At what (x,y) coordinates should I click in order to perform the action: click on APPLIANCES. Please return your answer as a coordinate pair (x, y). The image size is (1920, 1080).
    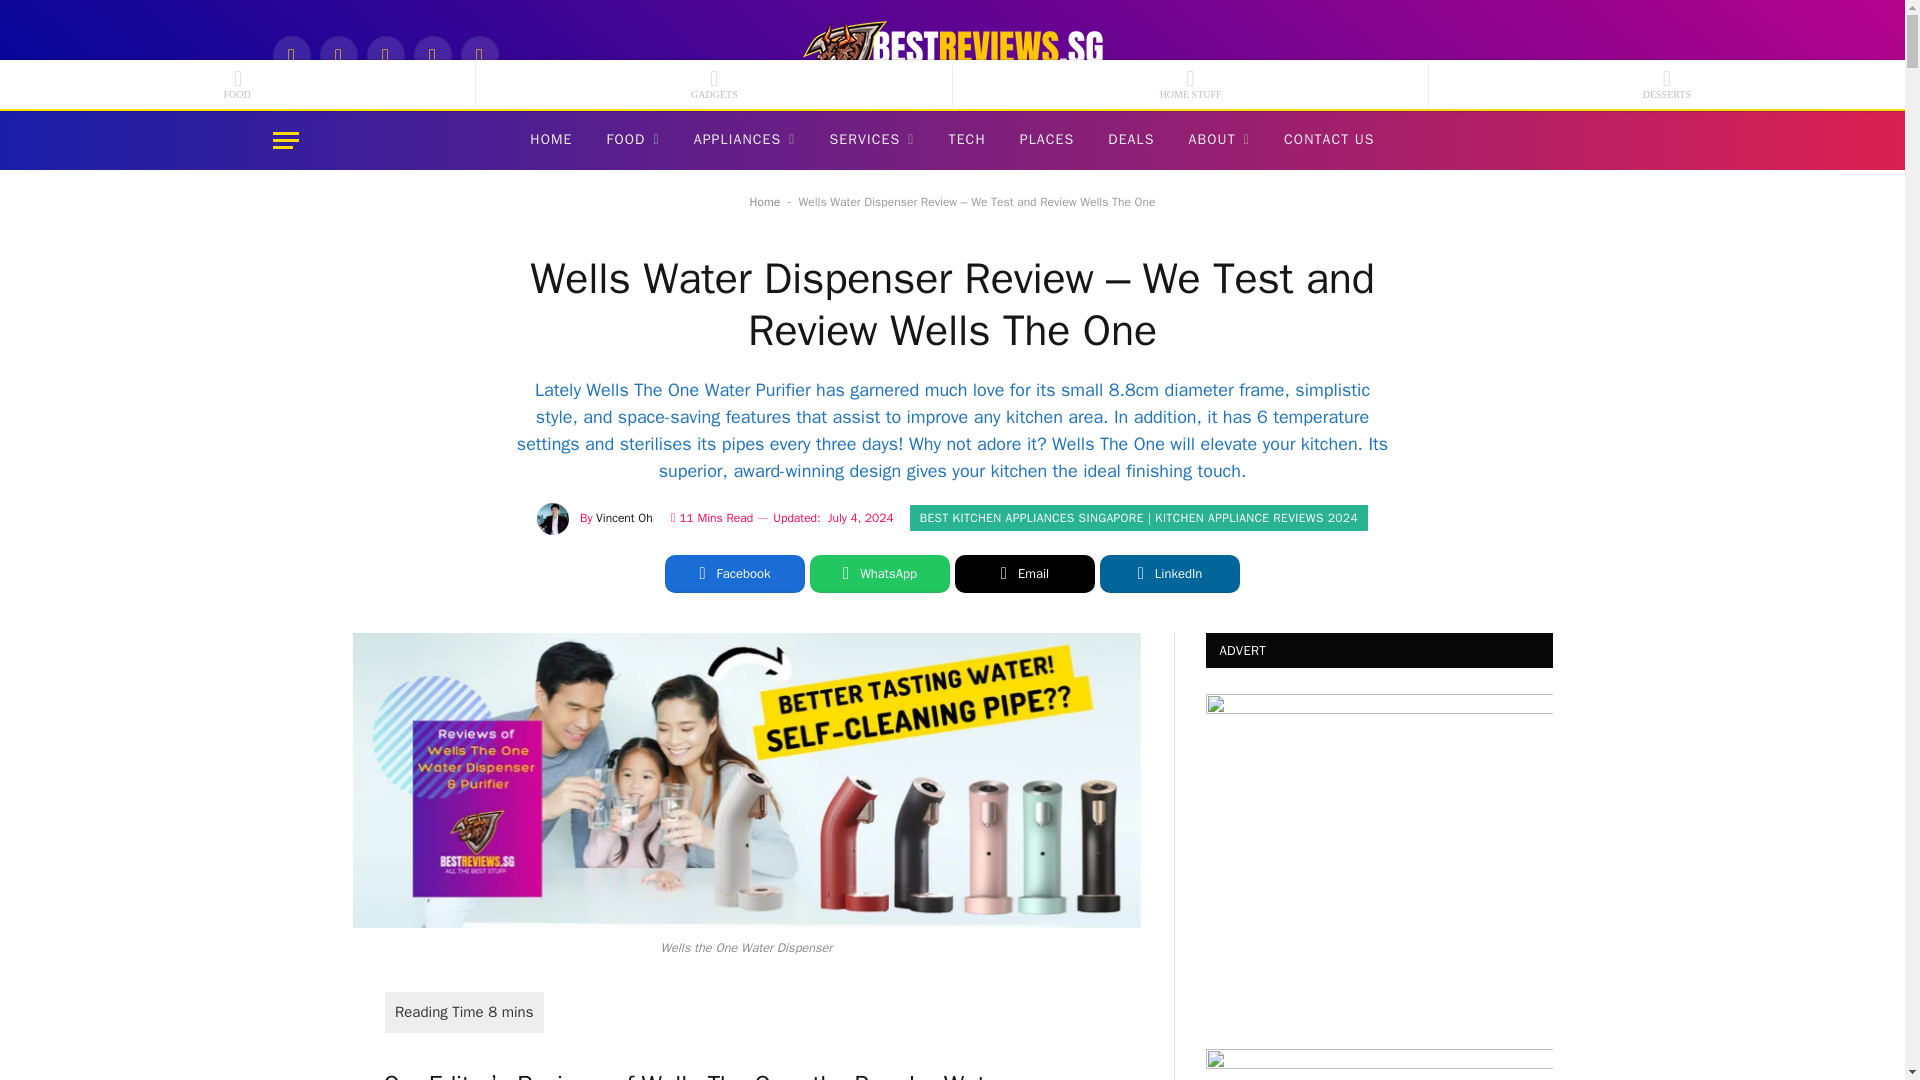
    Looking at the image, I should click on (744, 140).